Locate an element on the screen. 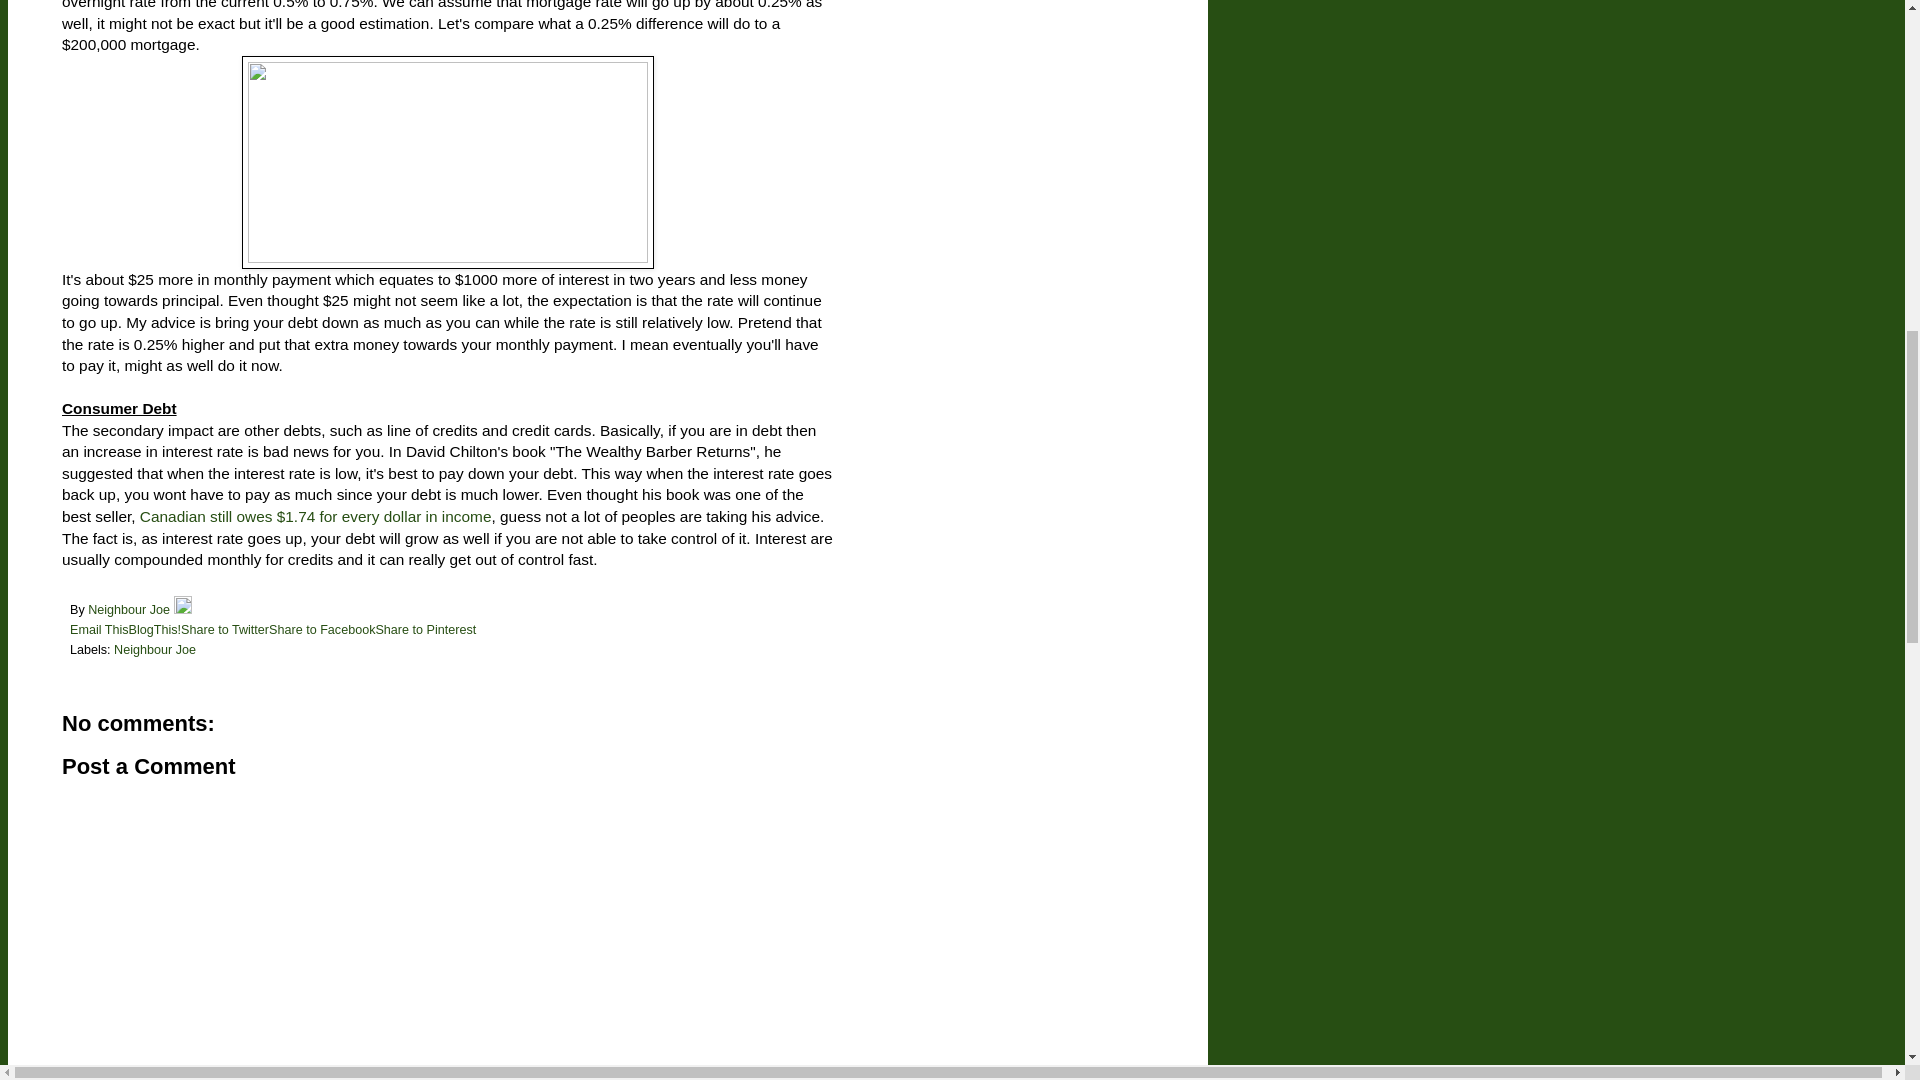 This screenshot has height=1080, width=1920. Share to Pinterest is located at coordinates (425, 630).